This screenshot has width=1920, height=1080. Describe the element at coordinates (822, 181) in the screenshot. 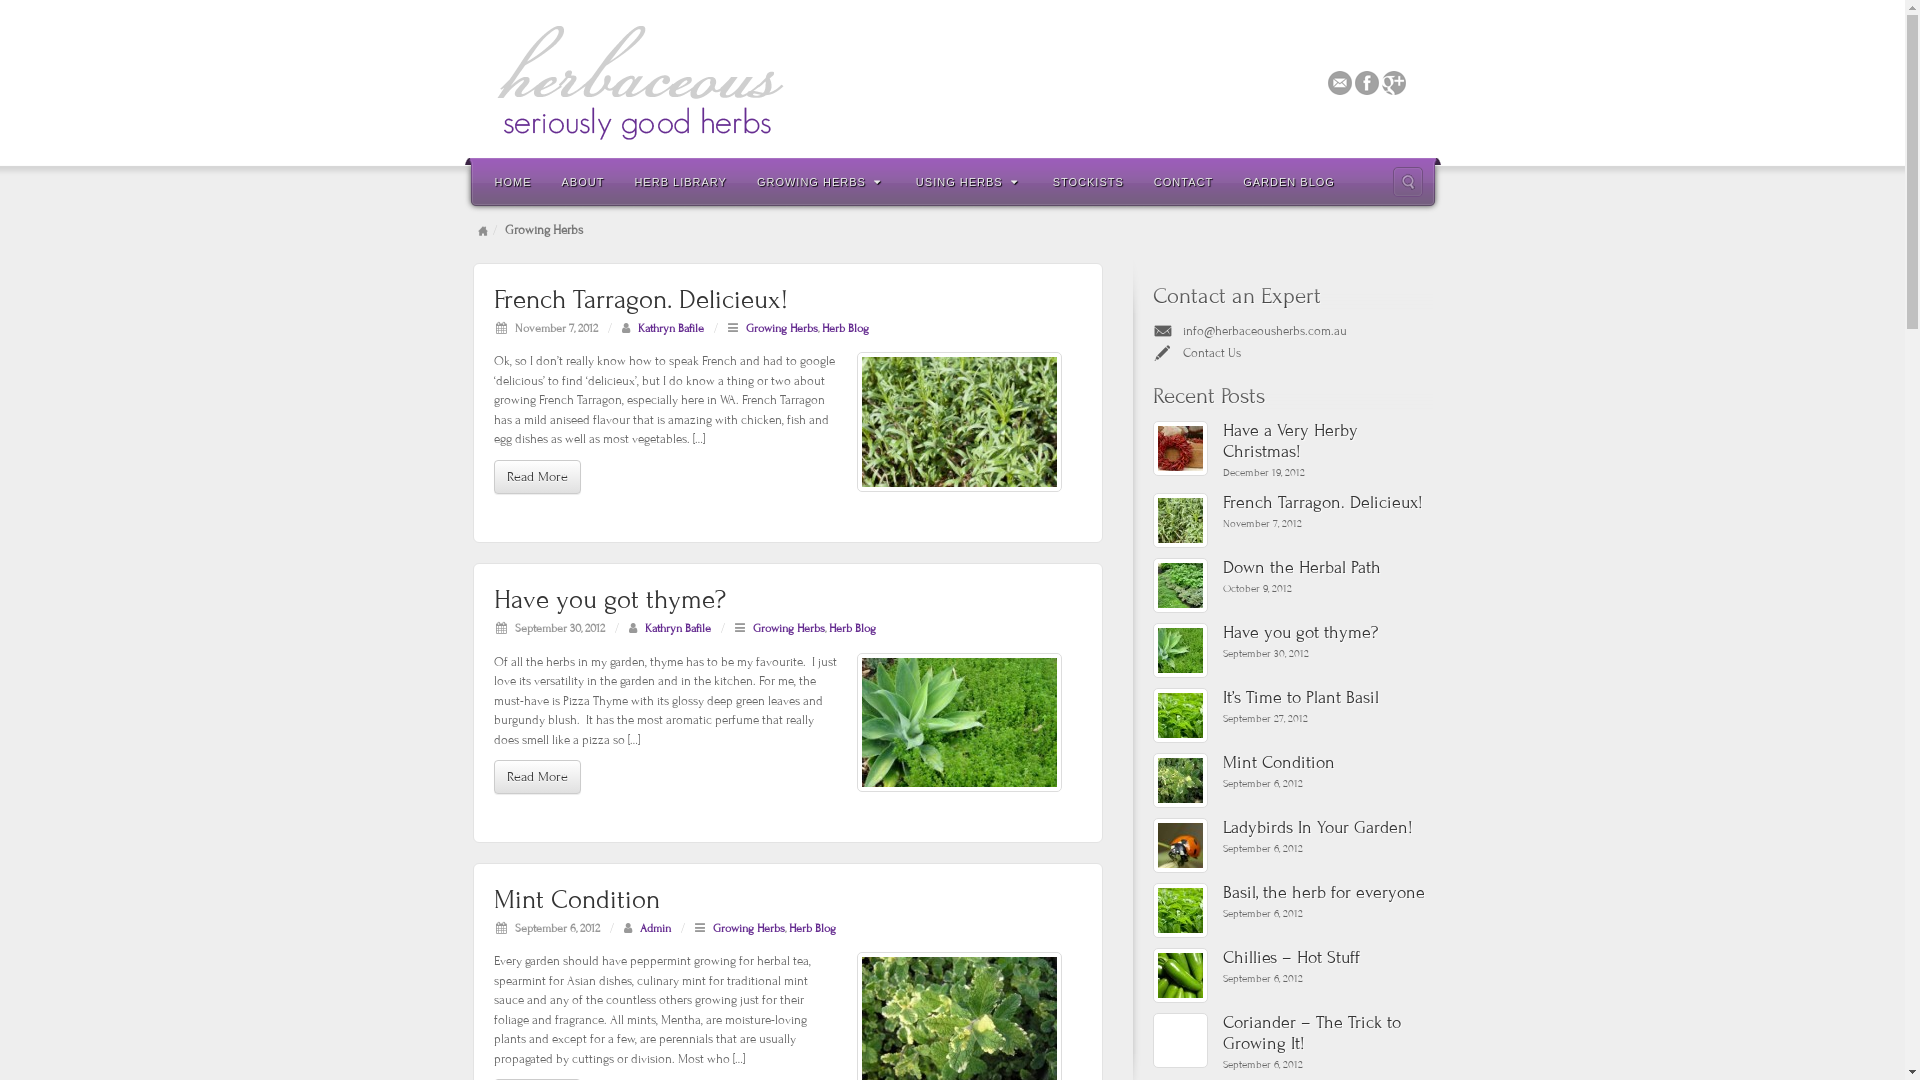

I see `GROWING HERBS` at that location.